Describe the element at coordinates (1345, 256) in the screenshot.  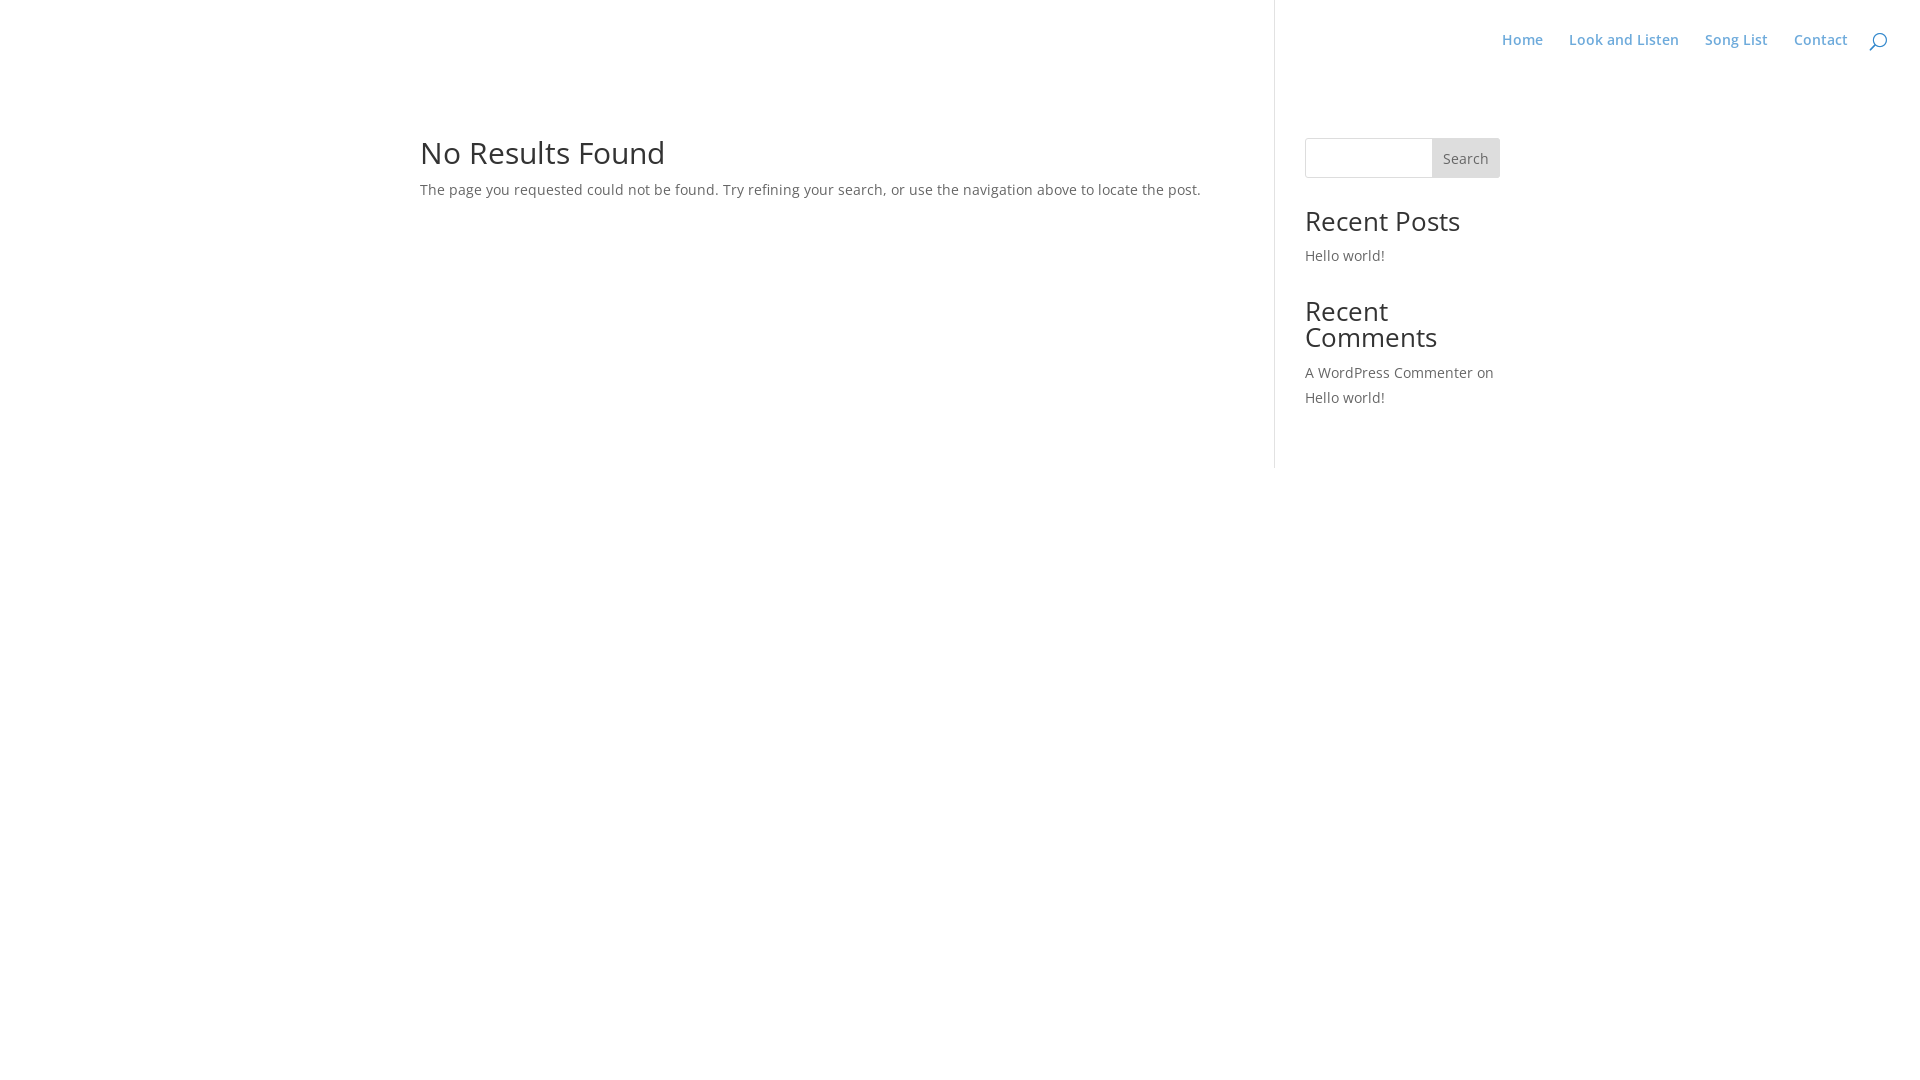
I see `Hello world!` at that location.